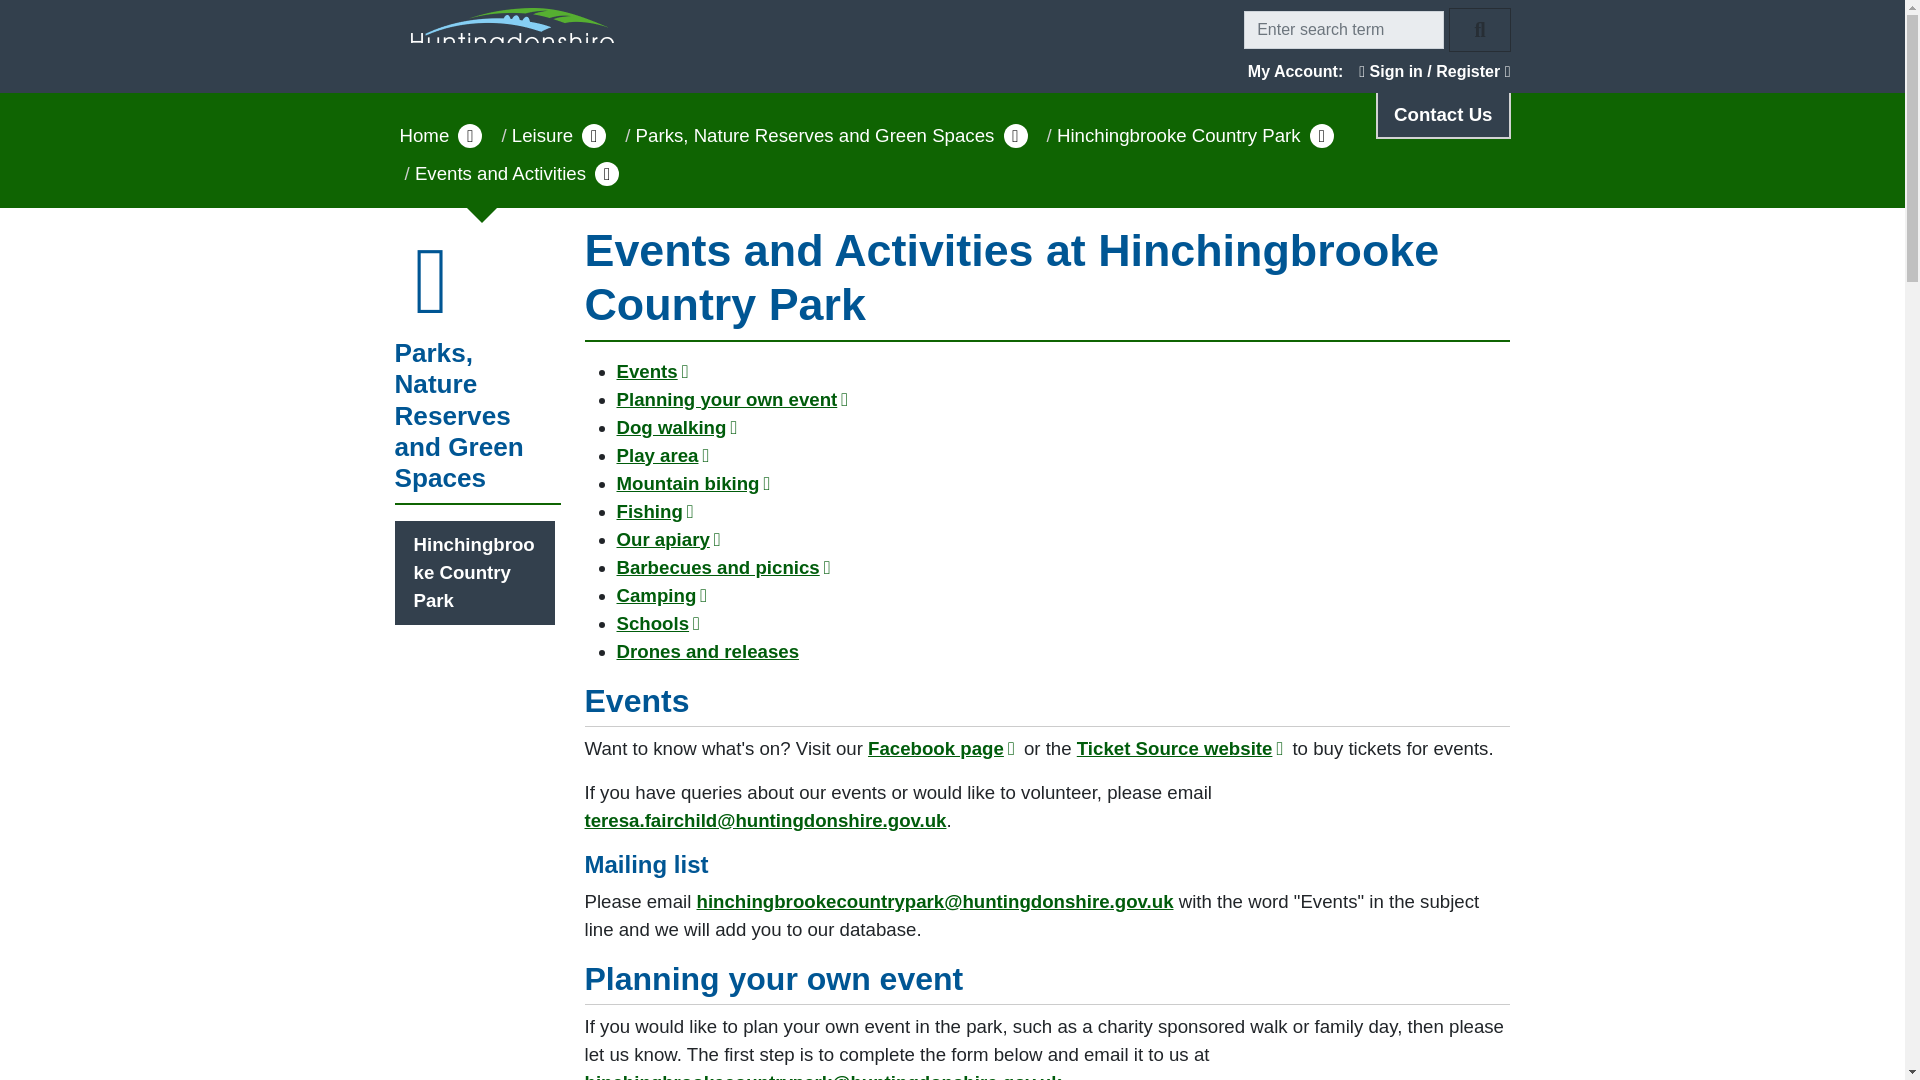  I want to click on Visit Facebook, so click(943, 748).